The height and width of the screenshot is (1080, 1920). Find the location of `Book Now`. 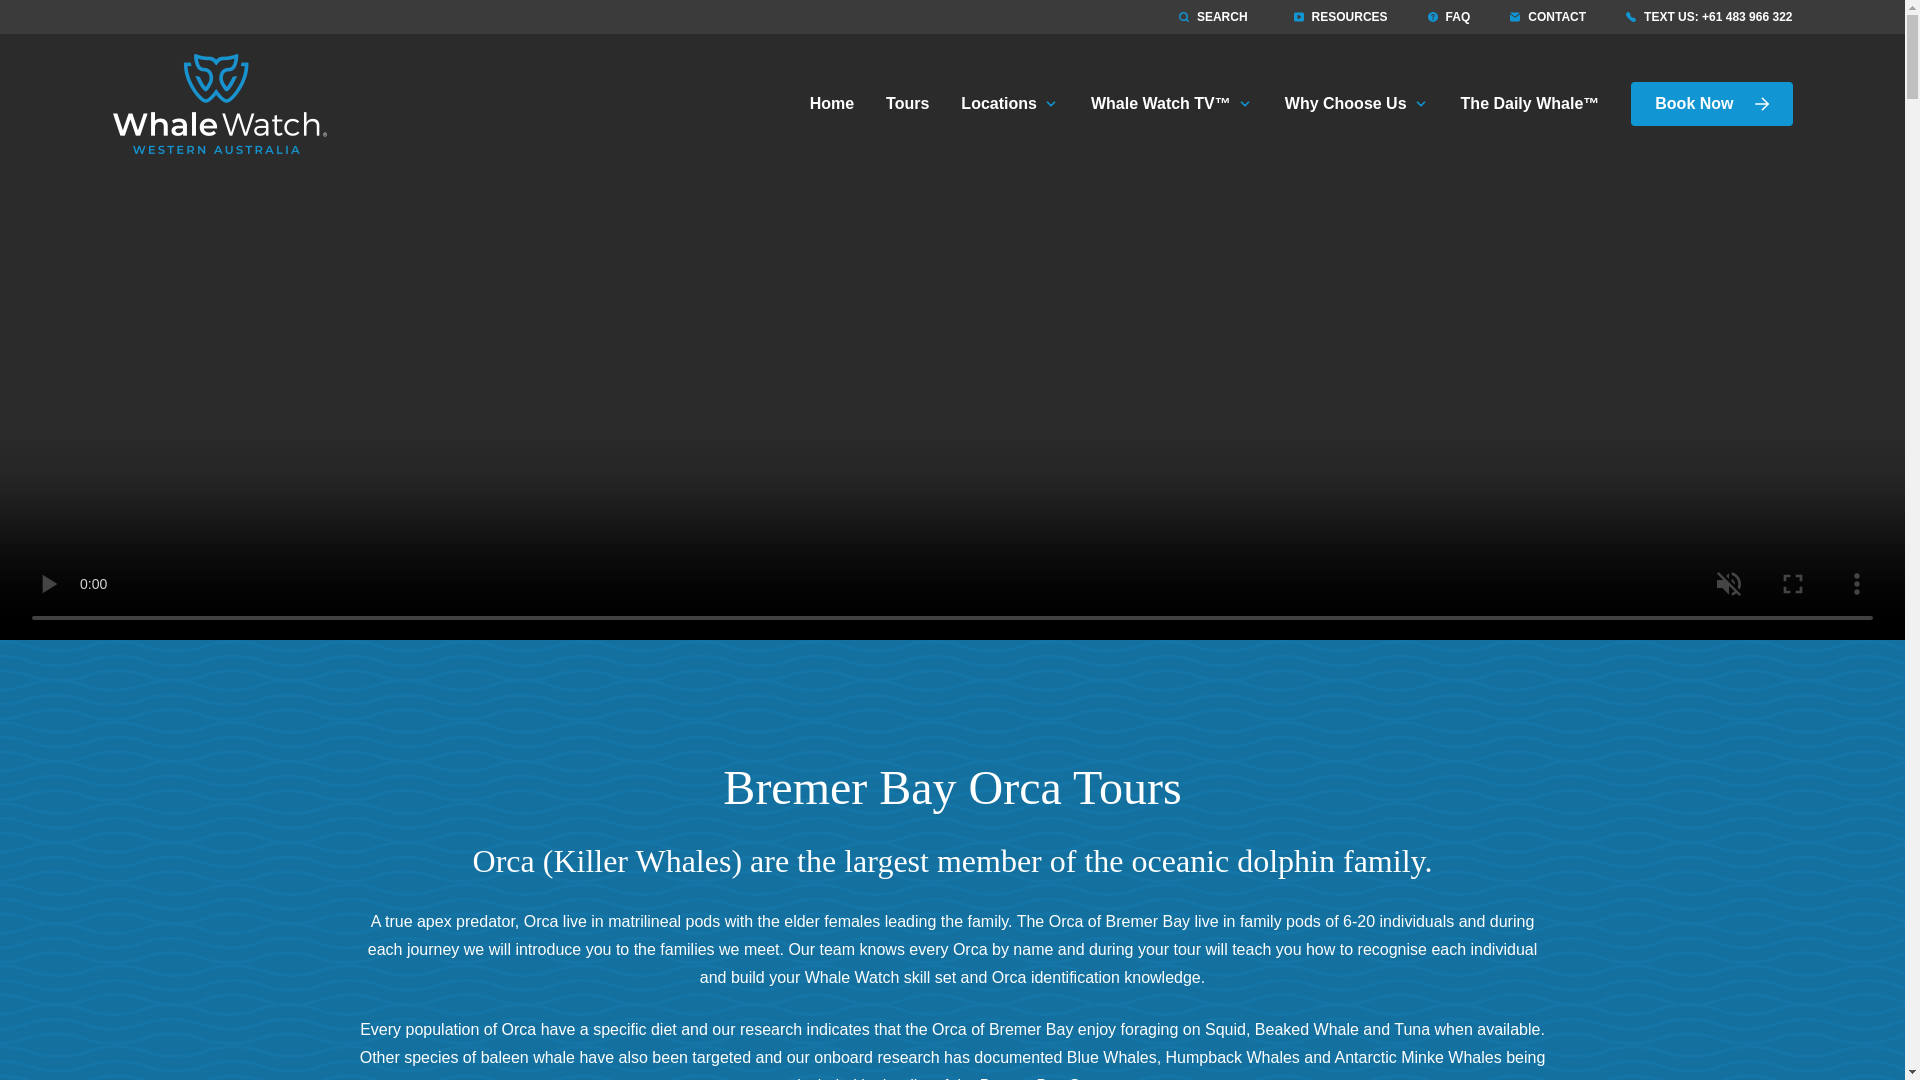

Book Now is located at coordinates (1710, 104).